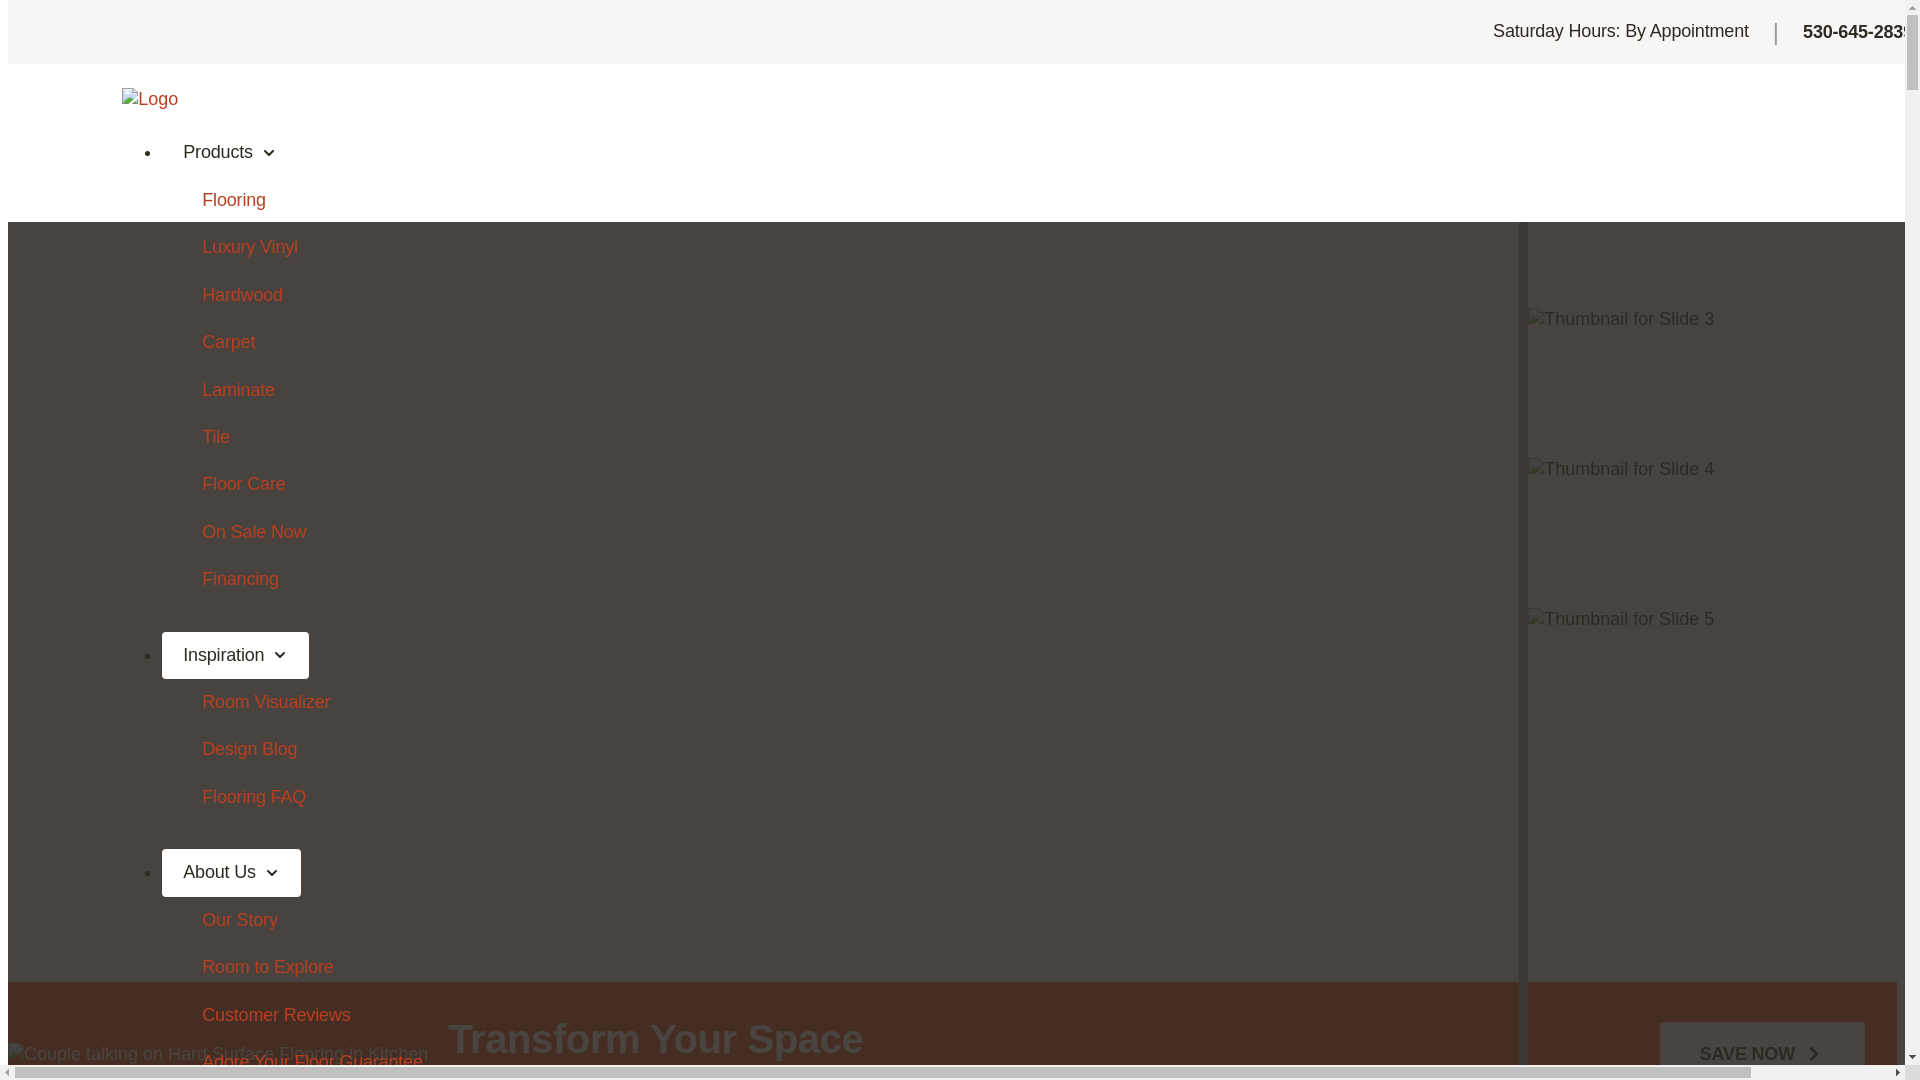  What do you see at coordinates (1004, 968) in the screenshot?
I see `Room to Explore` at bounding box center [1004, 968].